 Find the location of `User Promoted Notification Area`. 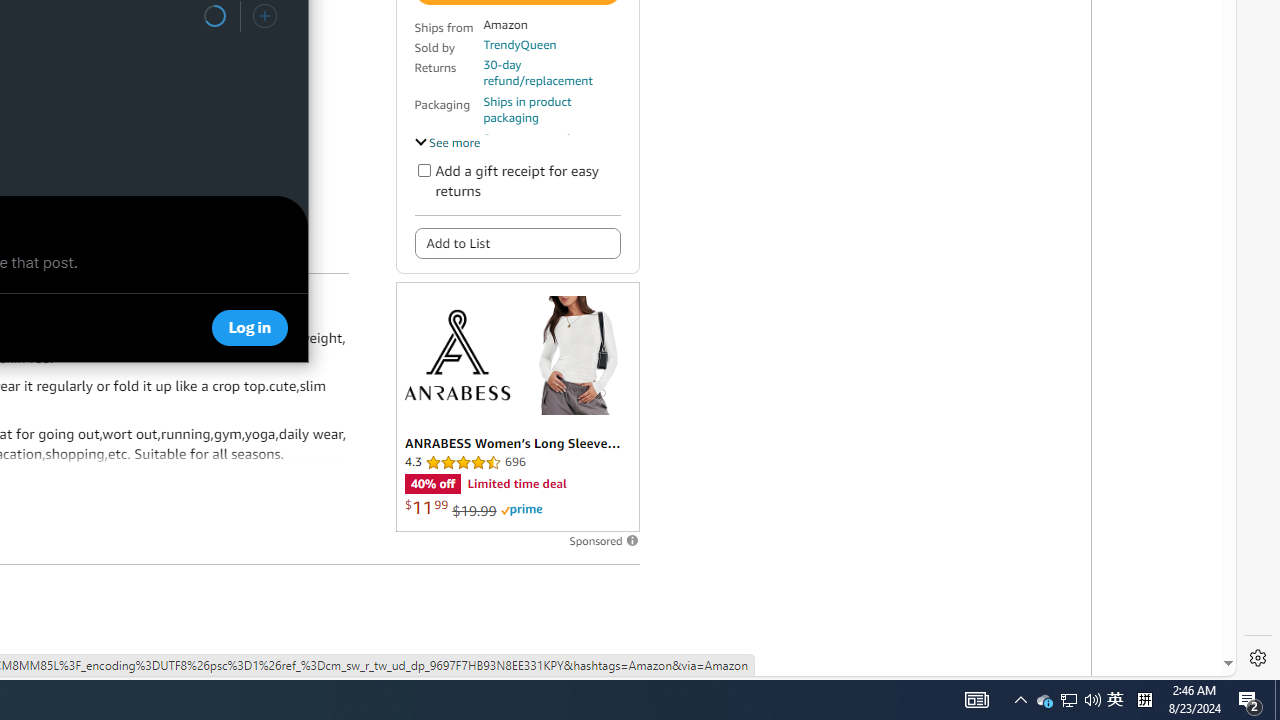

User Promoted Notification Area is located at coordinates (1068, 700).